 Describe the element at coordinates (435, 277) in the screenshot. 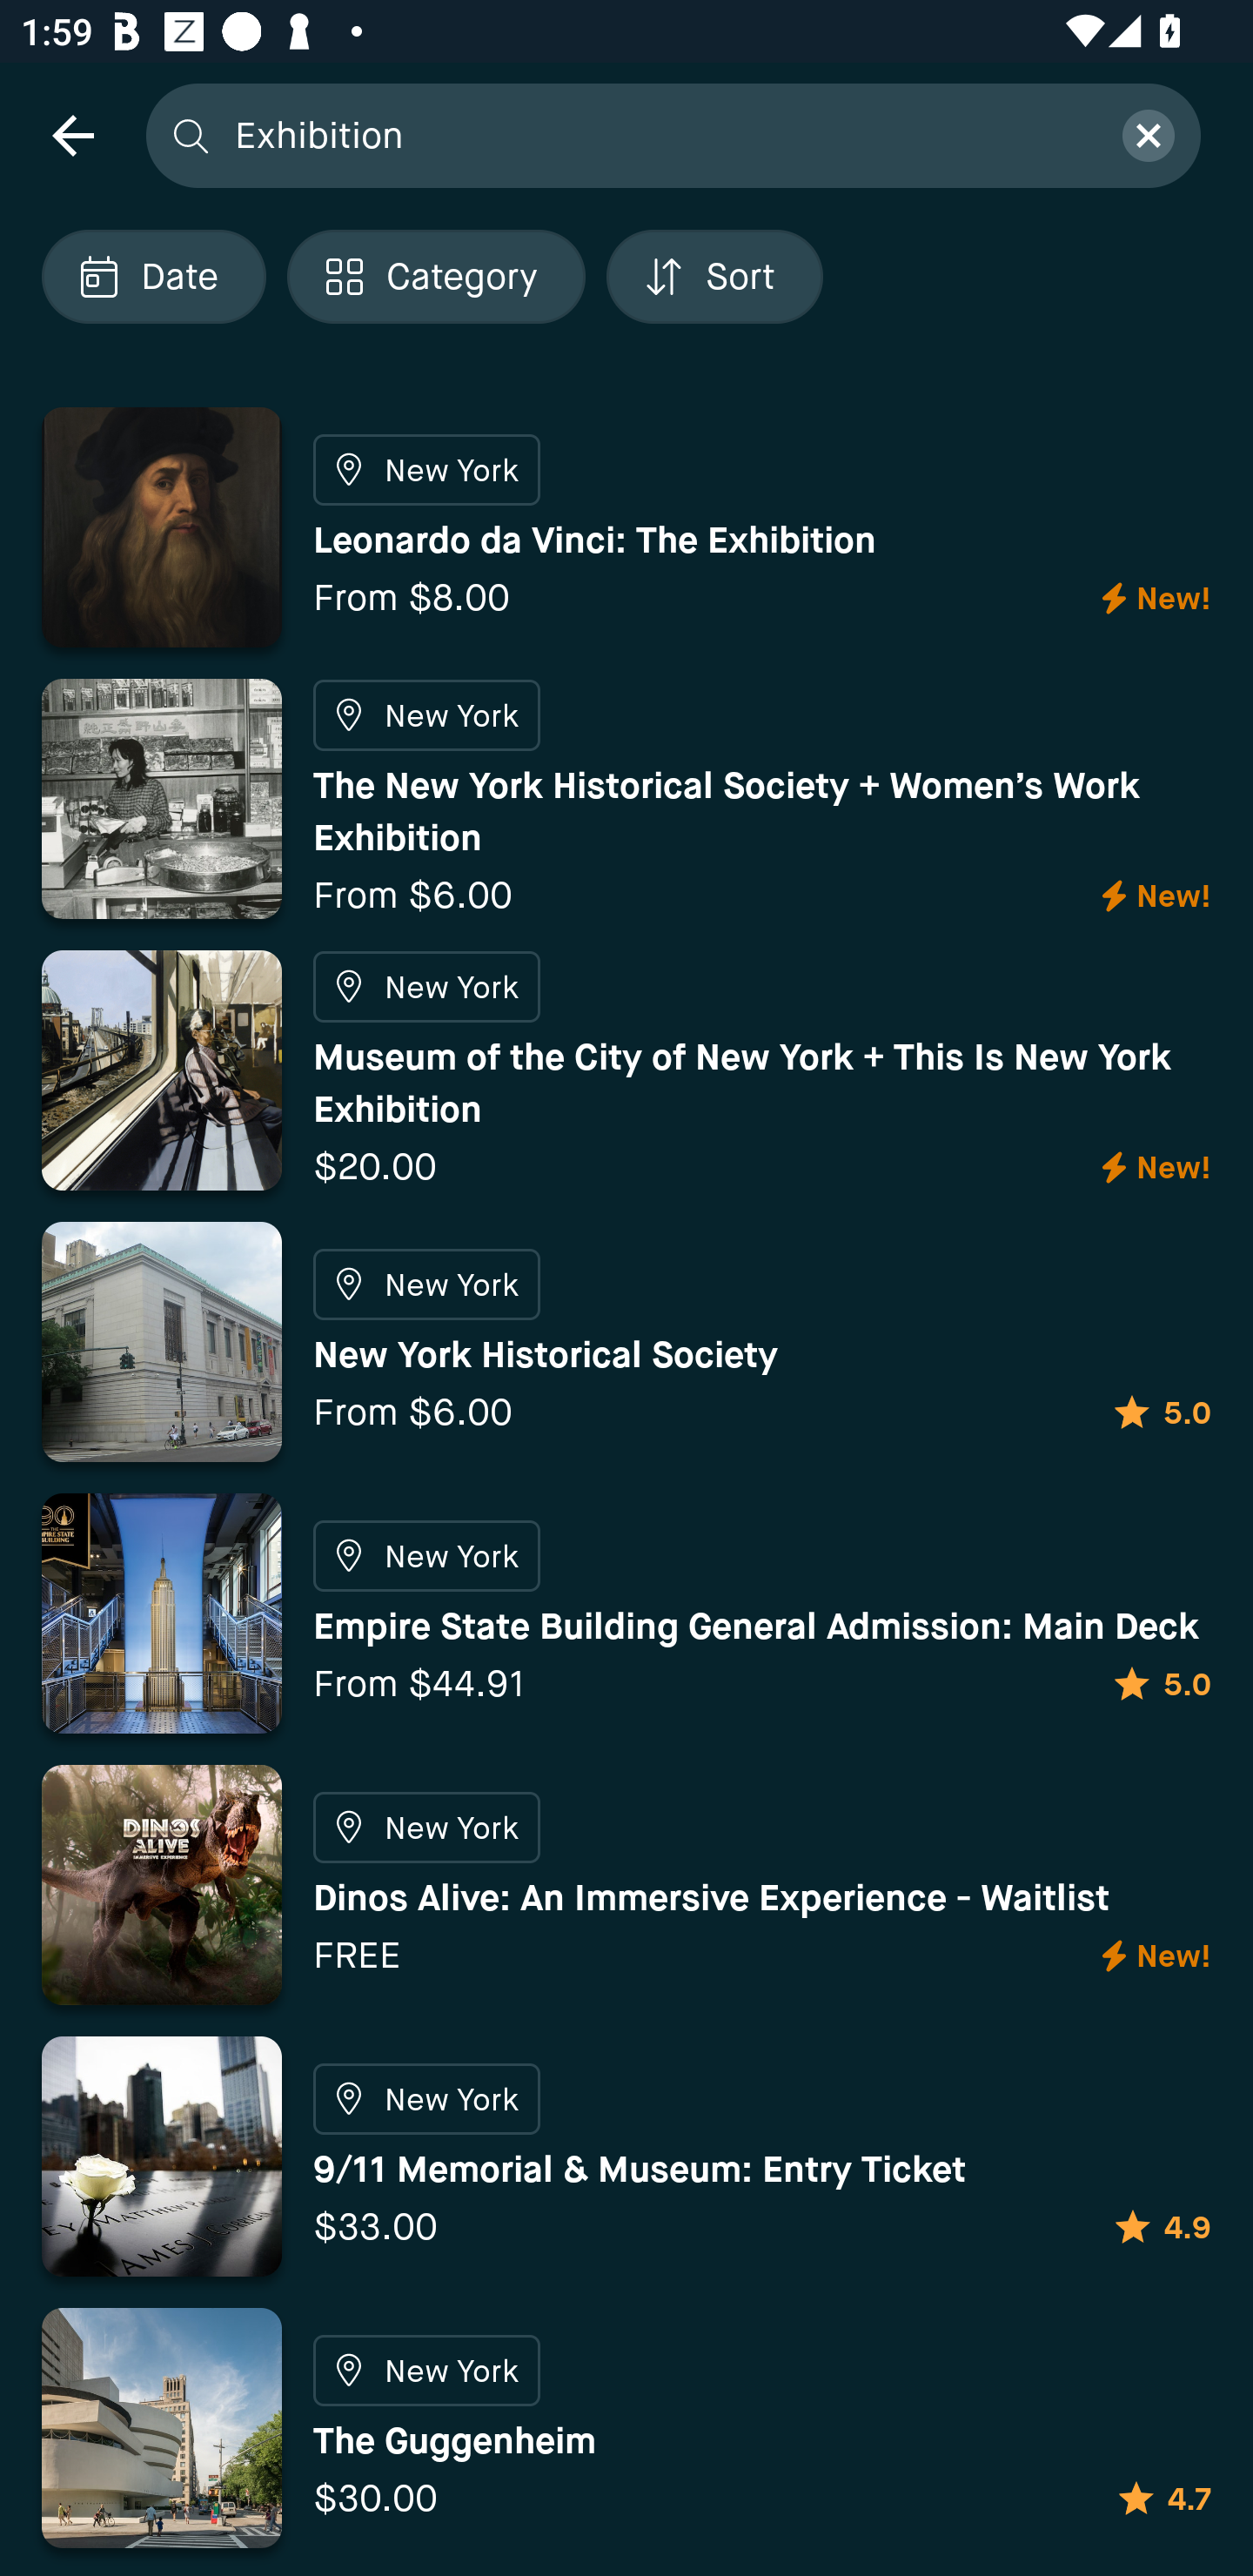

I see `Localized description Category` at that location.